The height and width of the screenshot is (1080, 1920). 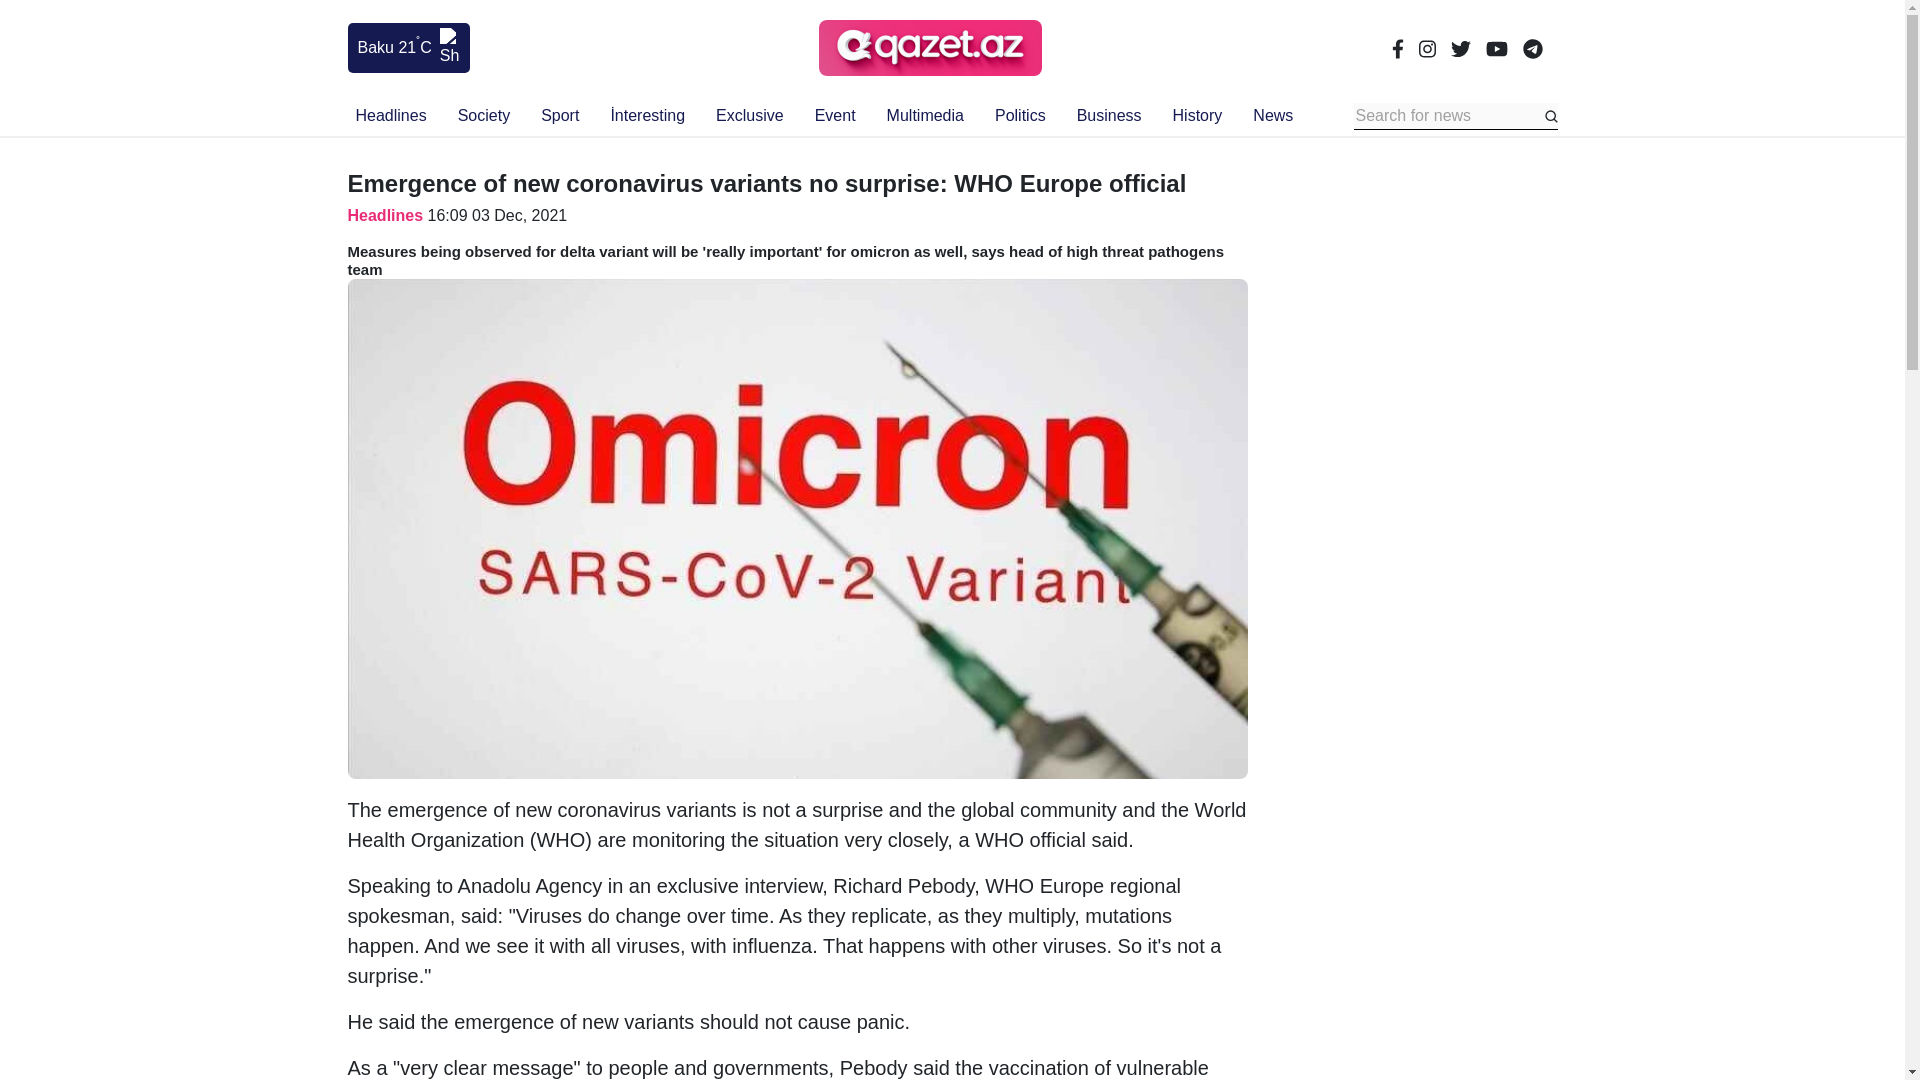 What do you see at coordinates (386, 215) in the screenshot?
I see `Headlines` at bounding box center [386, 215].